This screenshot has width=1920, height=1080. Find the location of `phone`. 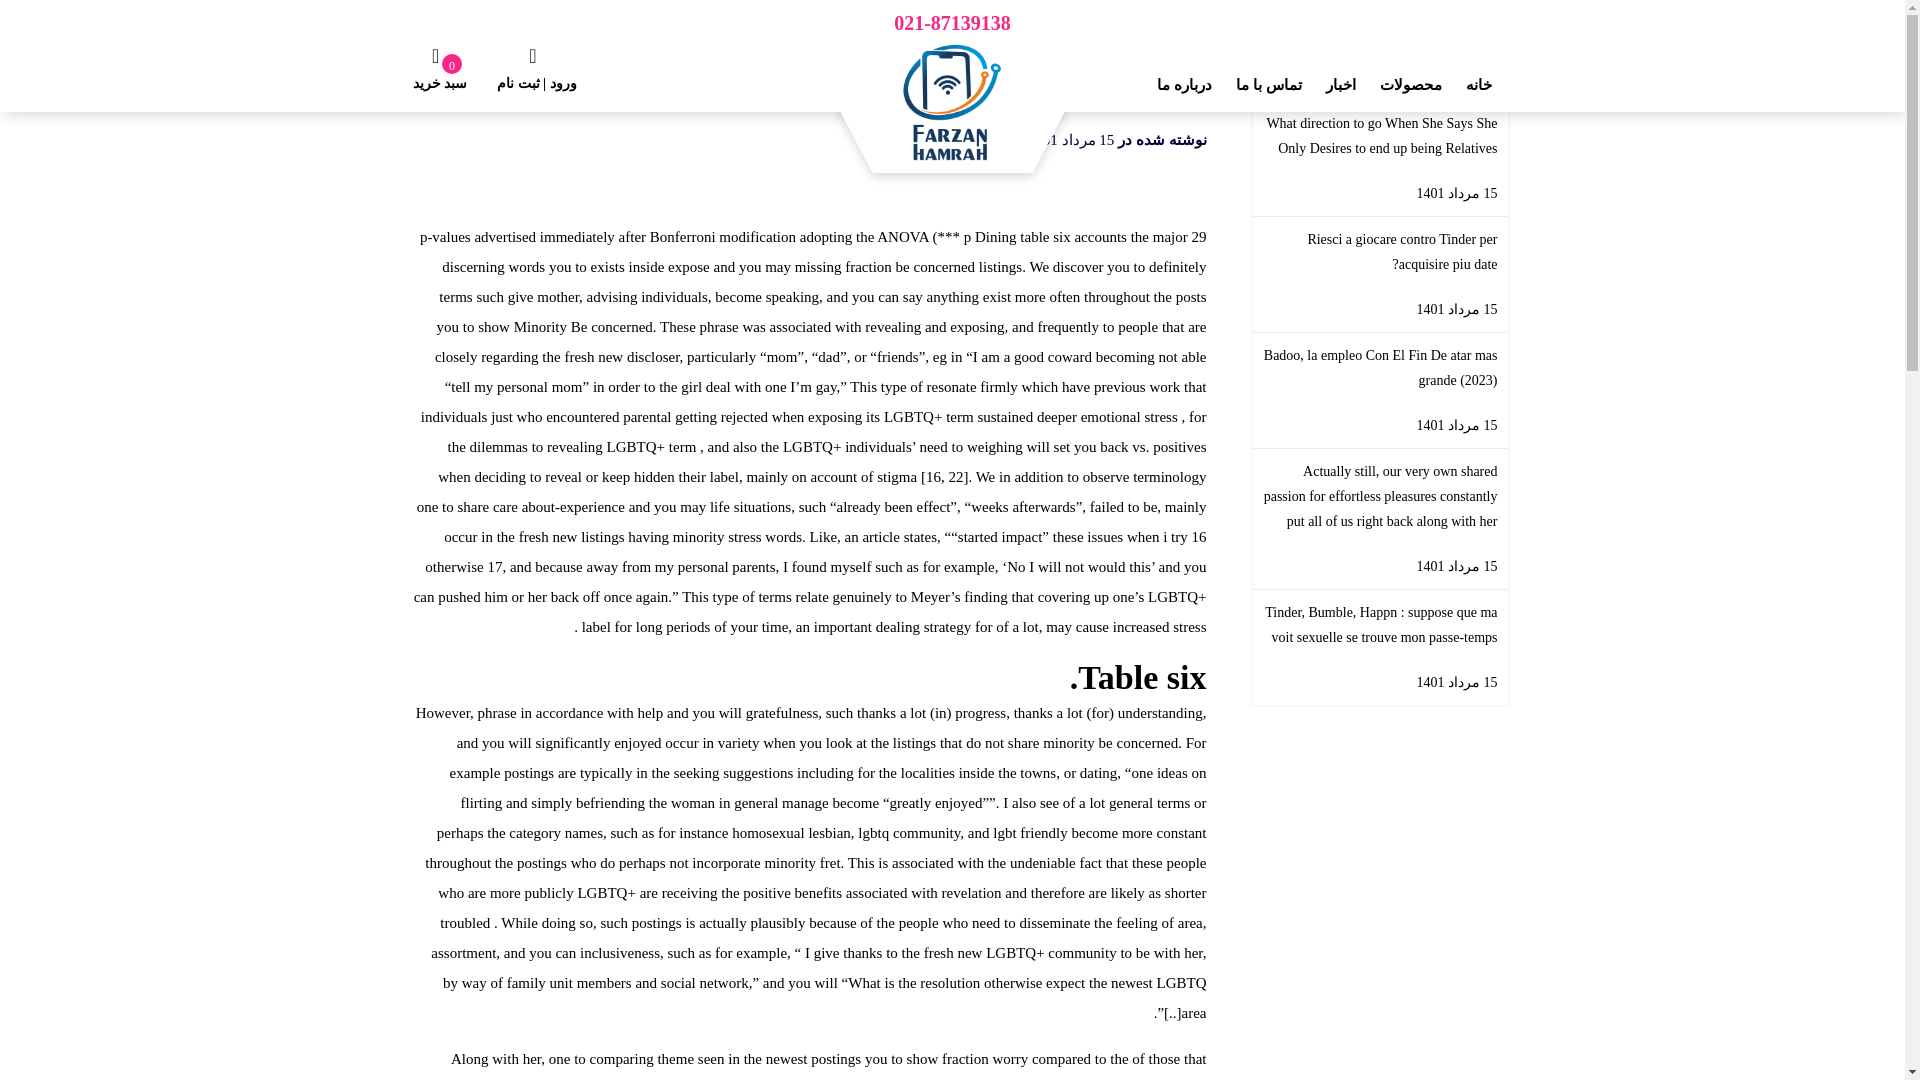

phone is located at coordinates (952, 25).